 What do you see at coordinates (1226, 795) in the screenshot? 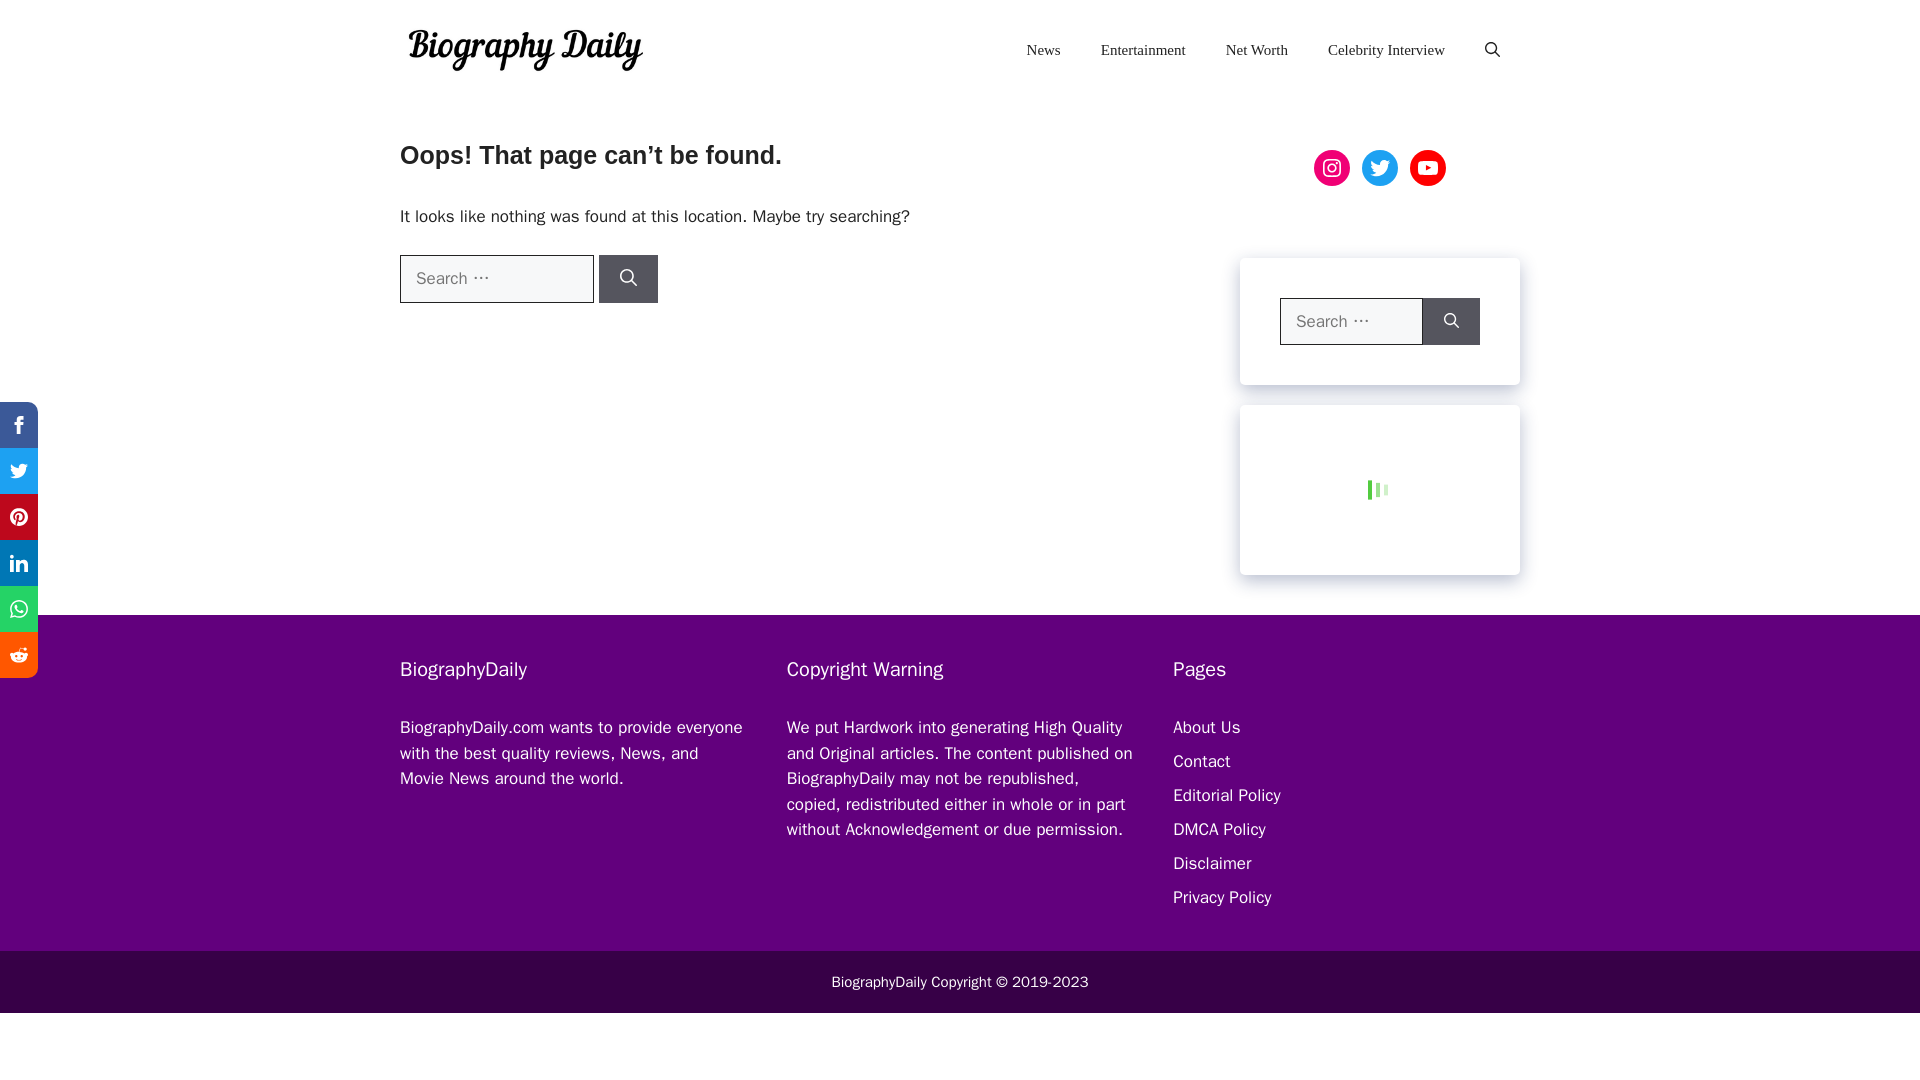
I see `Editorial Policy` at bounding box center [1226, 795].